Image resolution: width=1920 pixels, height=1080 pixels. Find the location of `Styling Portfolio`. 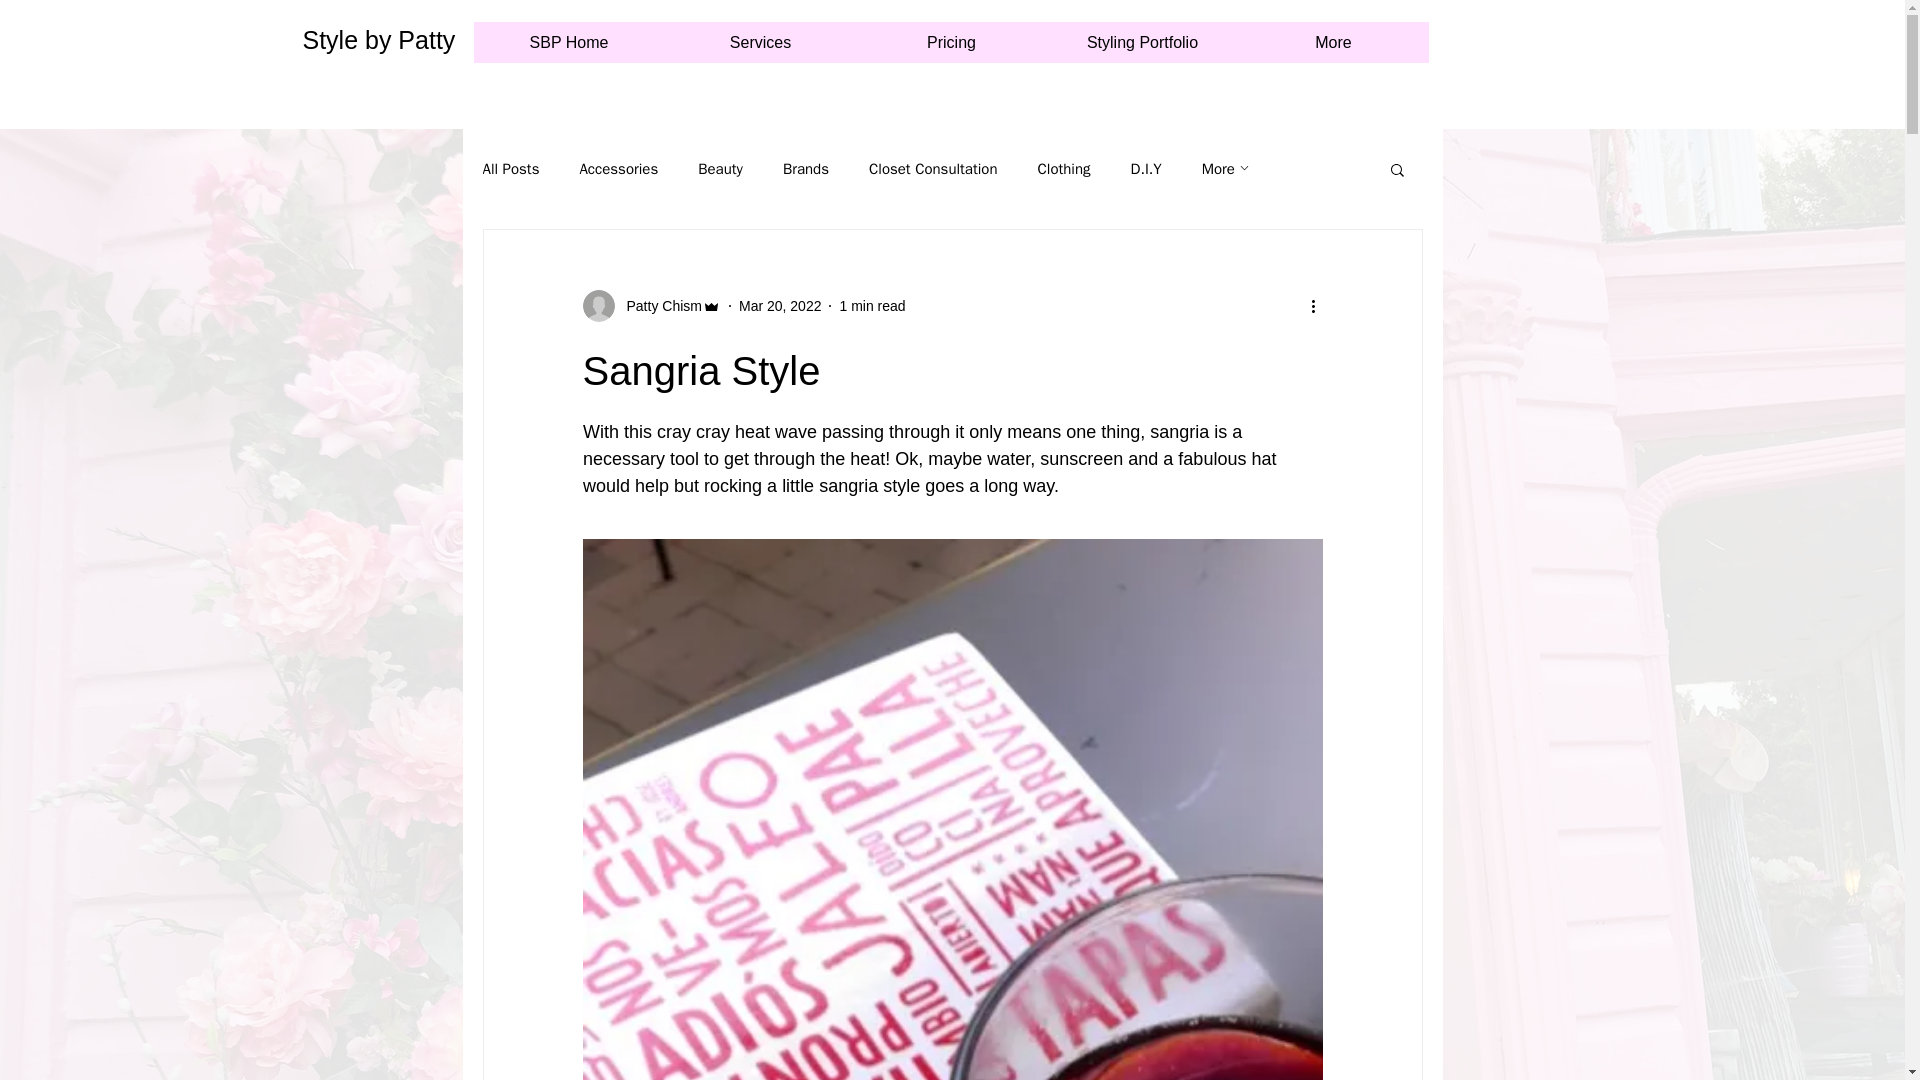

Styling Portfolio is located at coordinates (1141, 42).